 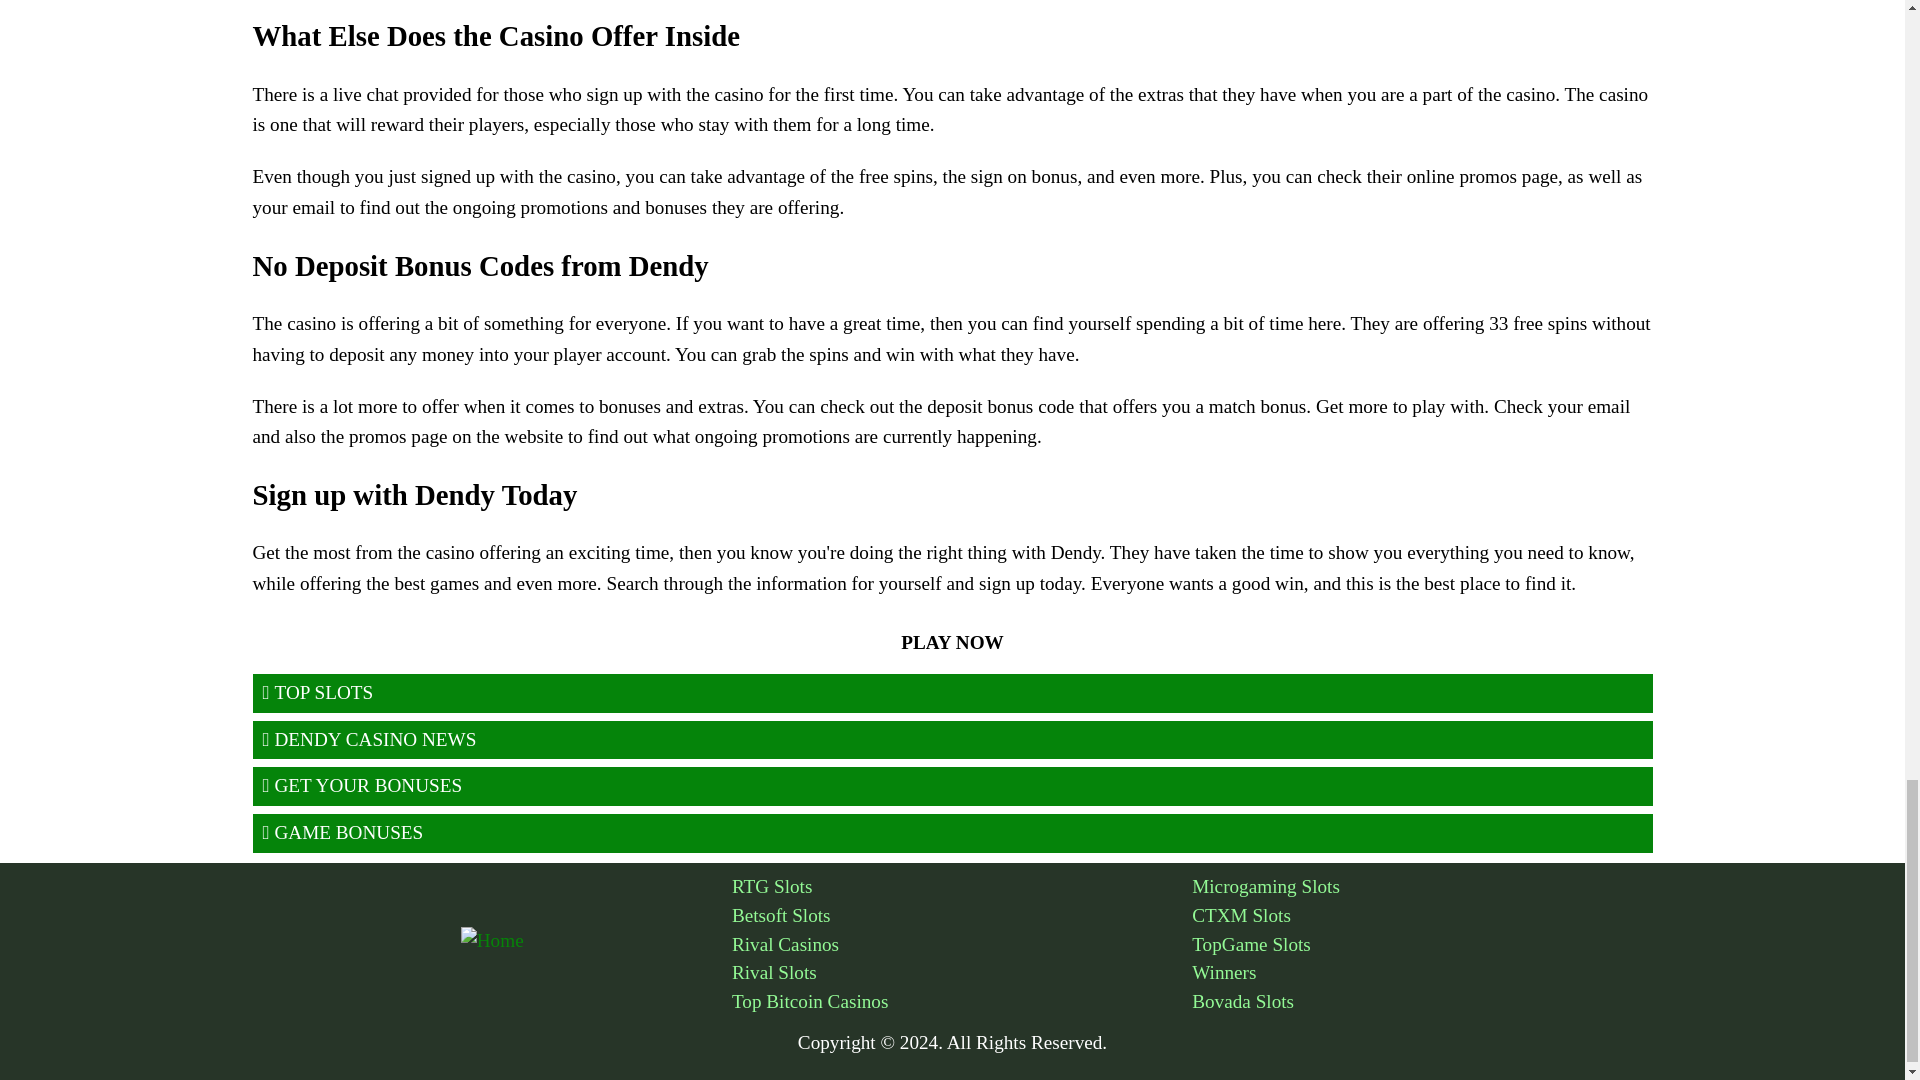 I want to click on Top Bitcoin Casinos, so click(x=962, y=1002).